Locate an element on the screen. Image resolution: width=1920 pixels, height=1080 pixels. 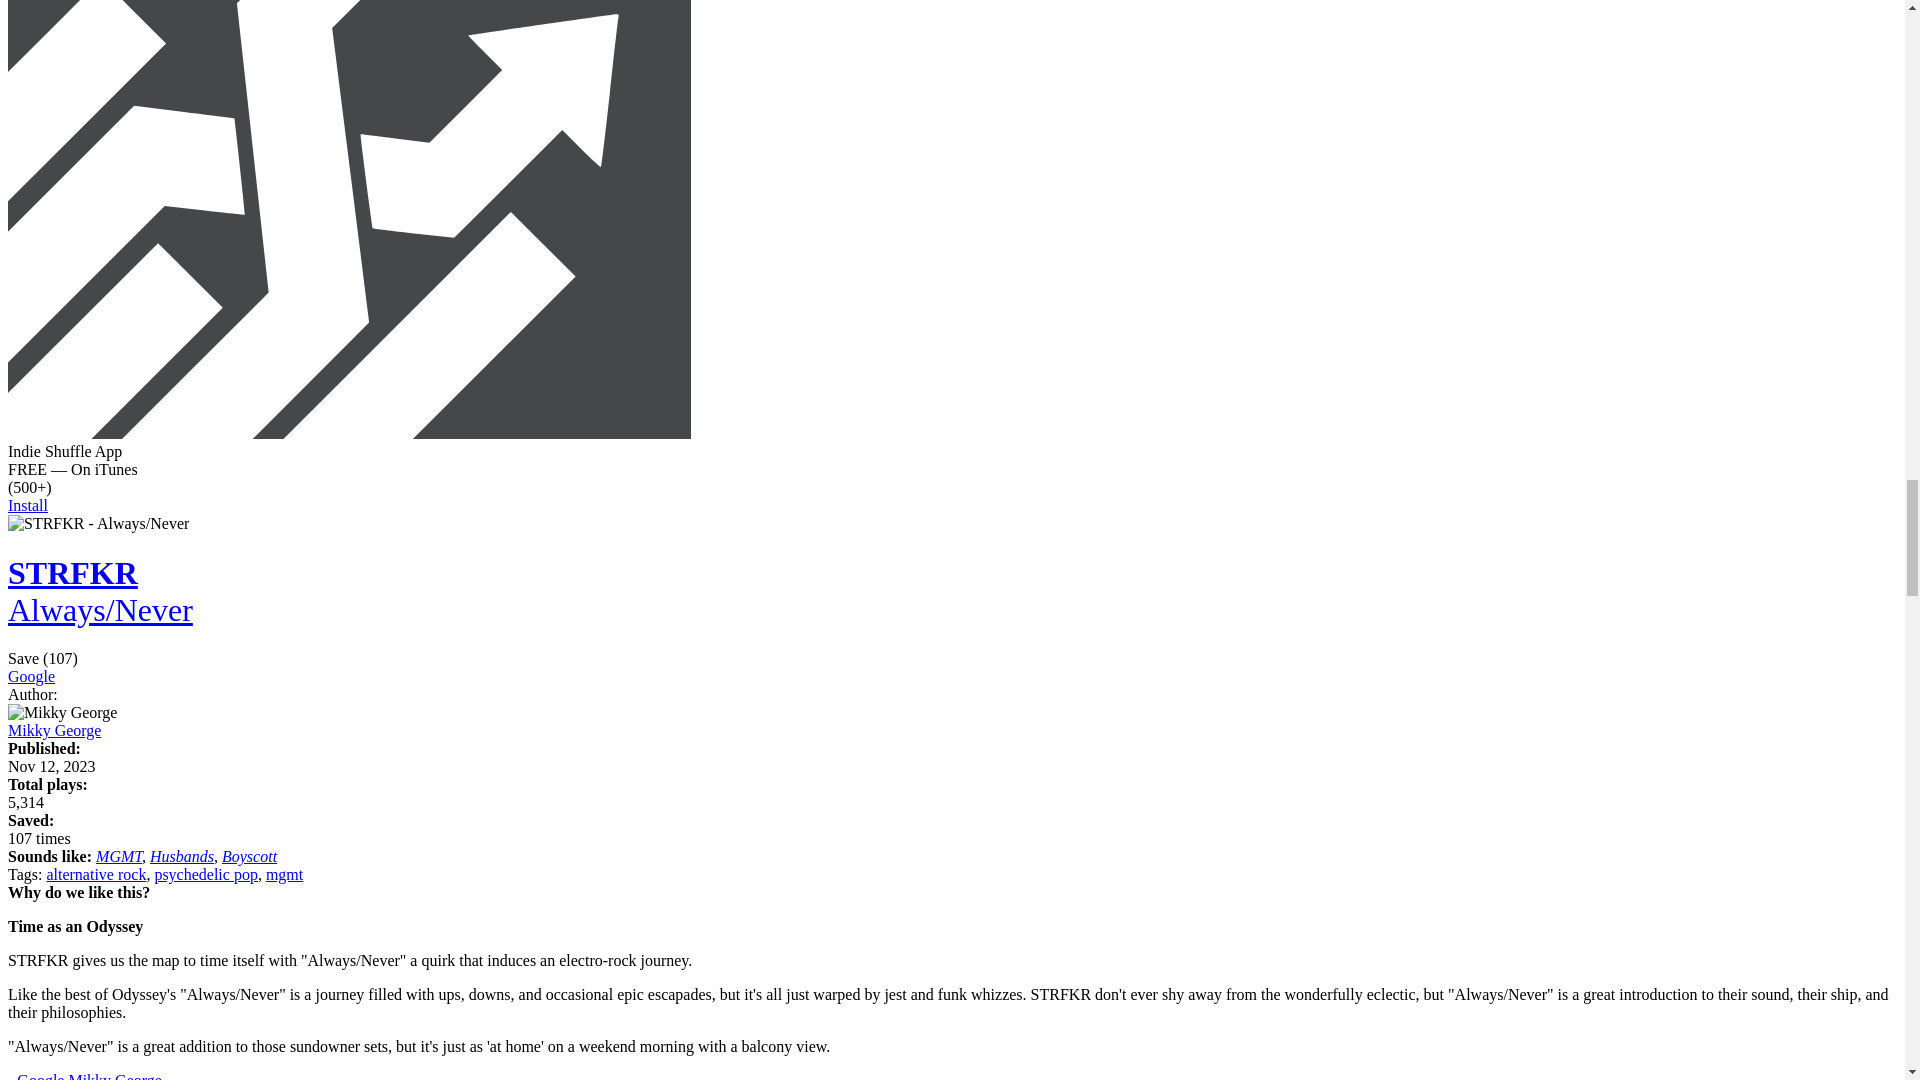
Boyscott is located at coordinates (249, 856).